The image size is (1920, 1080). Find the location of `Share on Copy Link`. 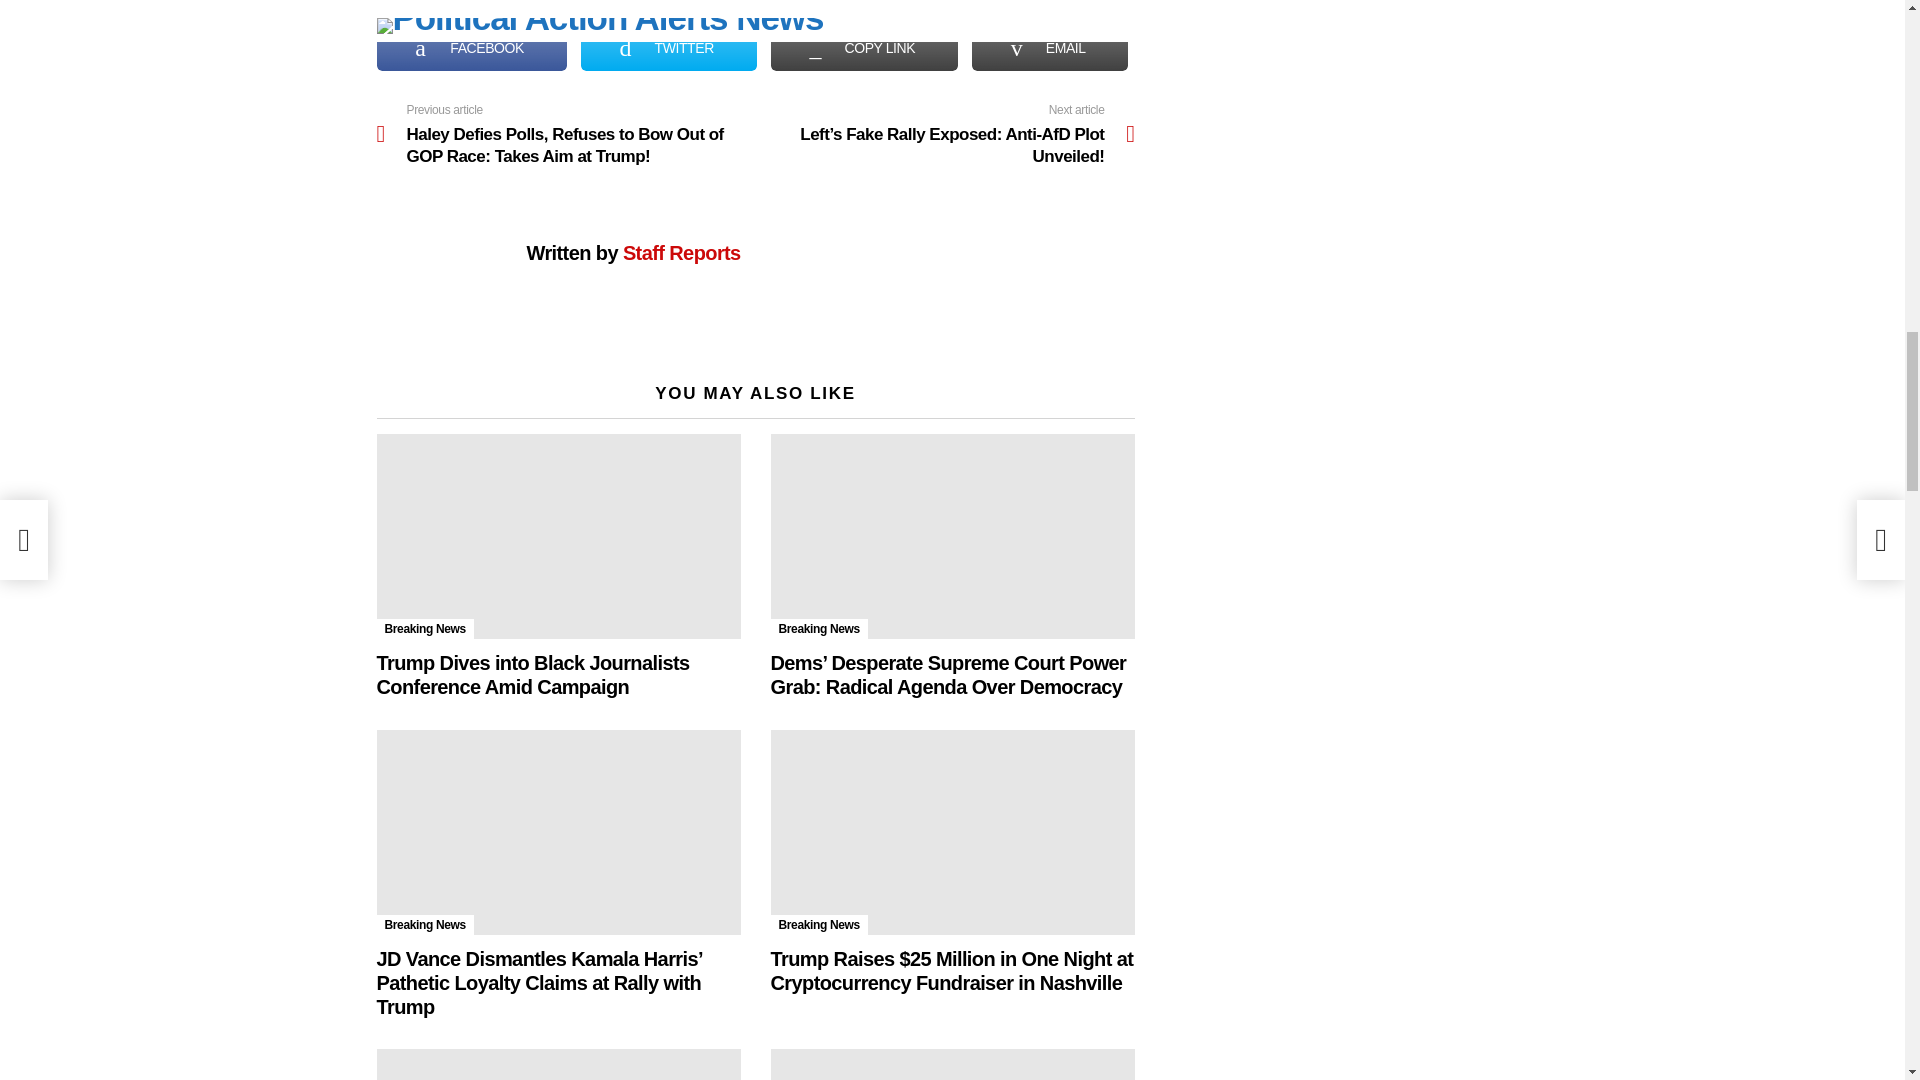

Share on Copy Link is located at coordinates (864, 48).